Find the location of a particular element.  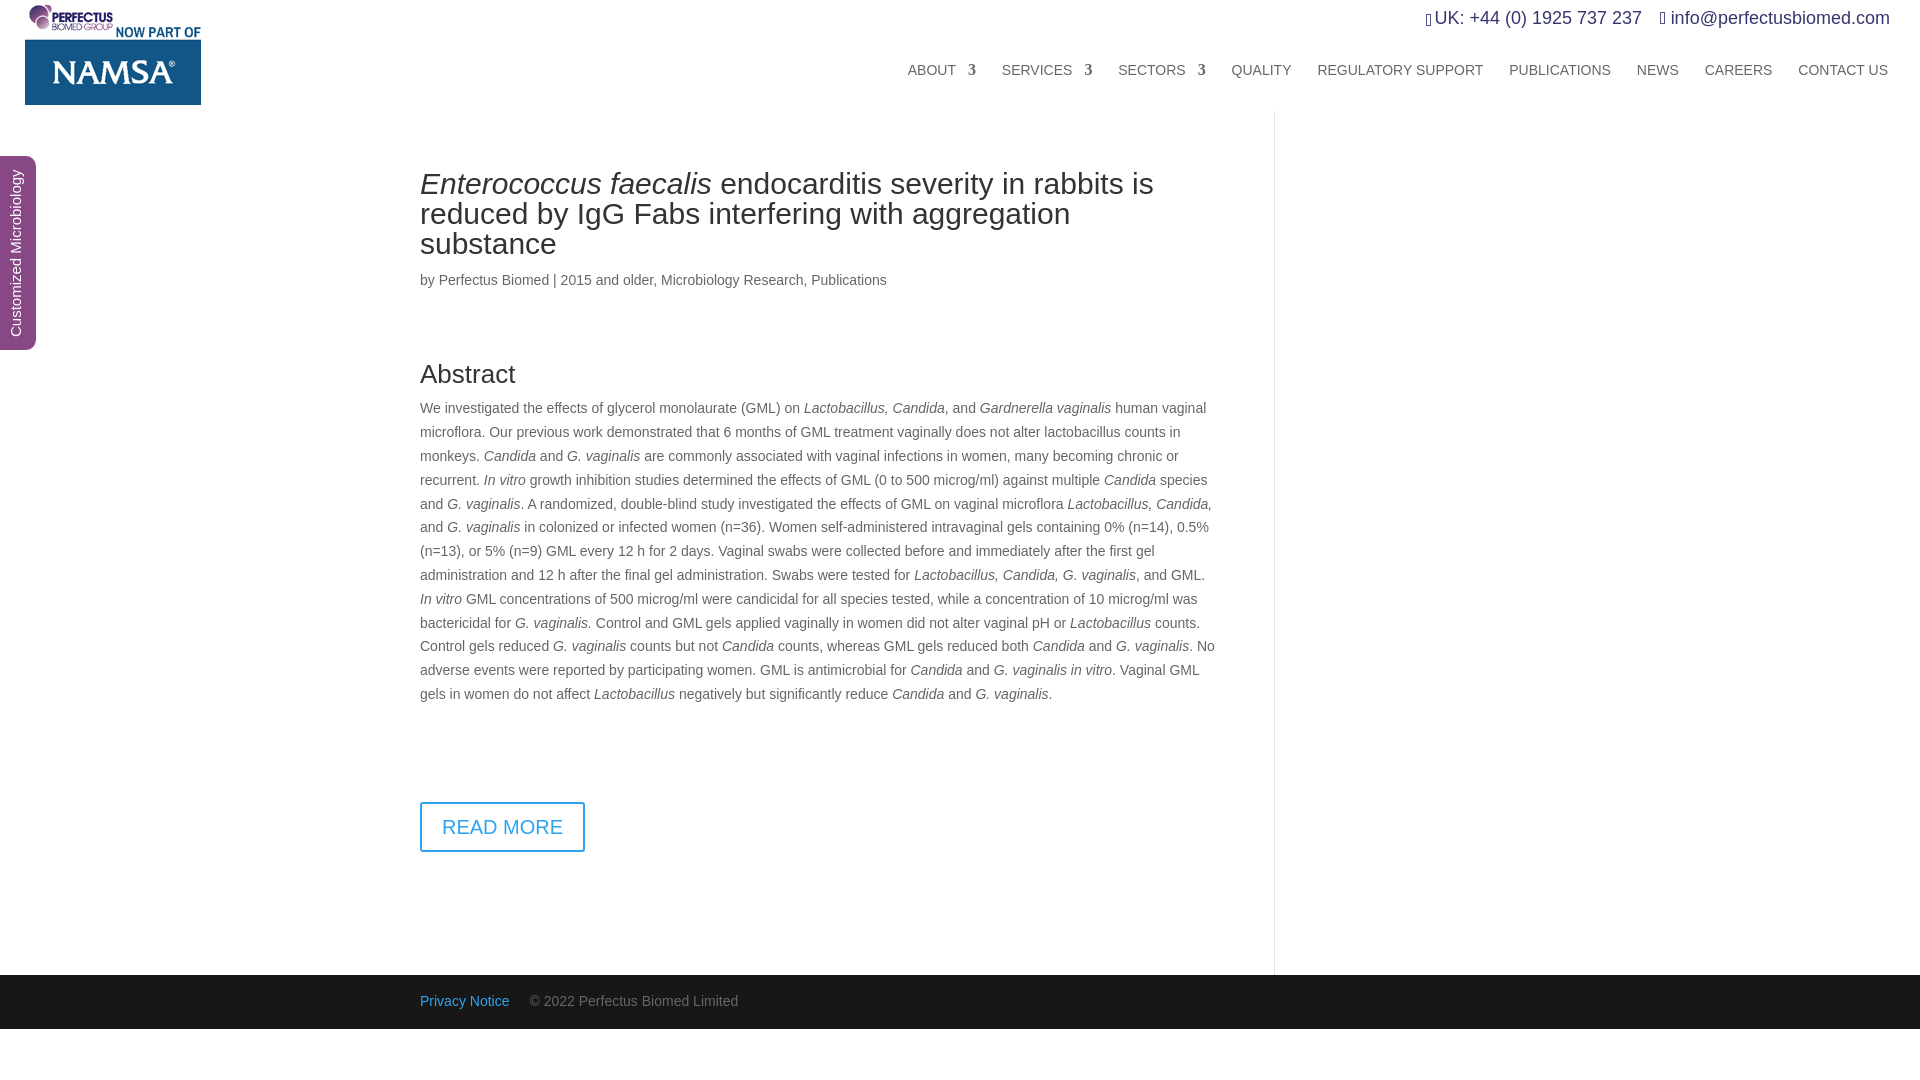

SECTORS is located at coordinates (1161, 86).